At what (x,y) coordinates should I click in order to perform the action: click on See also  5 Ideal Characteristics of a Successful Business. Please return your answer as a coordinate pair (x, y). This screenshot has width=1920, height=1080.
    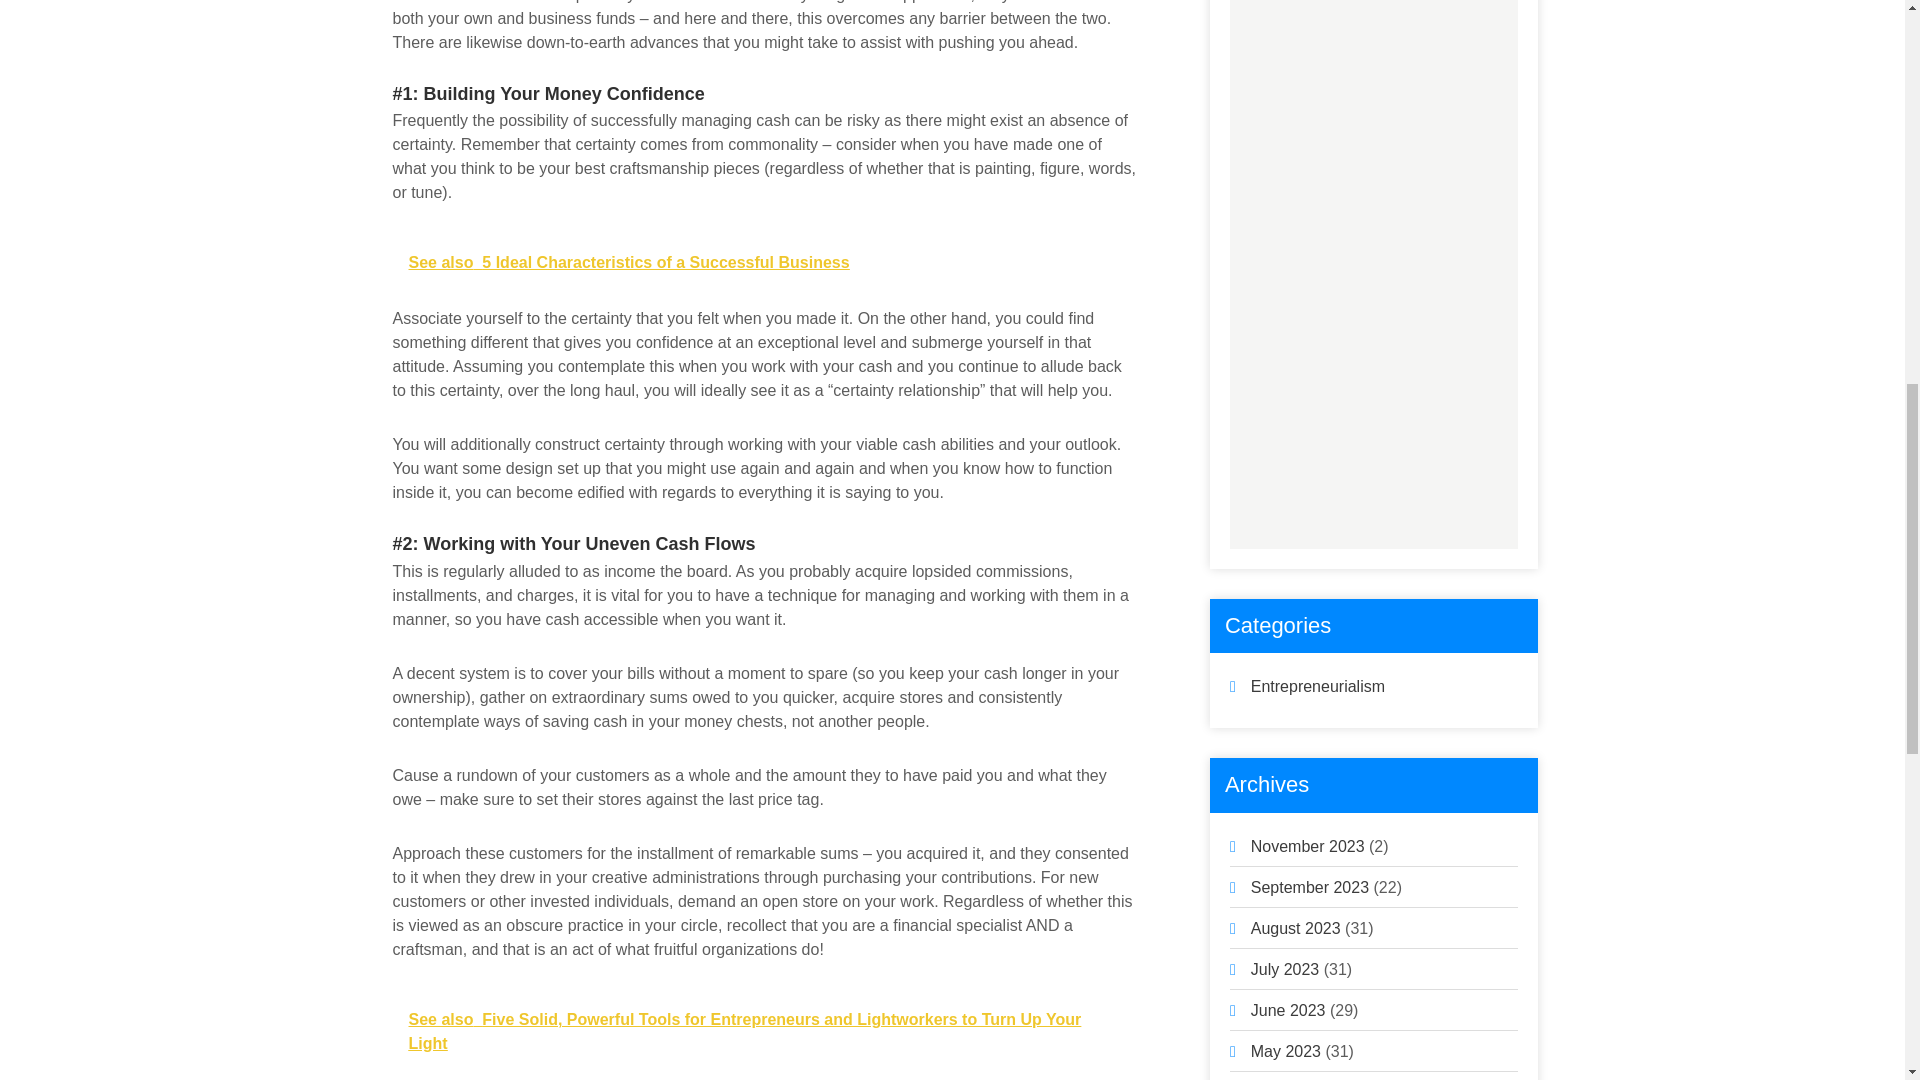
    Looking at the image, I should click on (764, 262).